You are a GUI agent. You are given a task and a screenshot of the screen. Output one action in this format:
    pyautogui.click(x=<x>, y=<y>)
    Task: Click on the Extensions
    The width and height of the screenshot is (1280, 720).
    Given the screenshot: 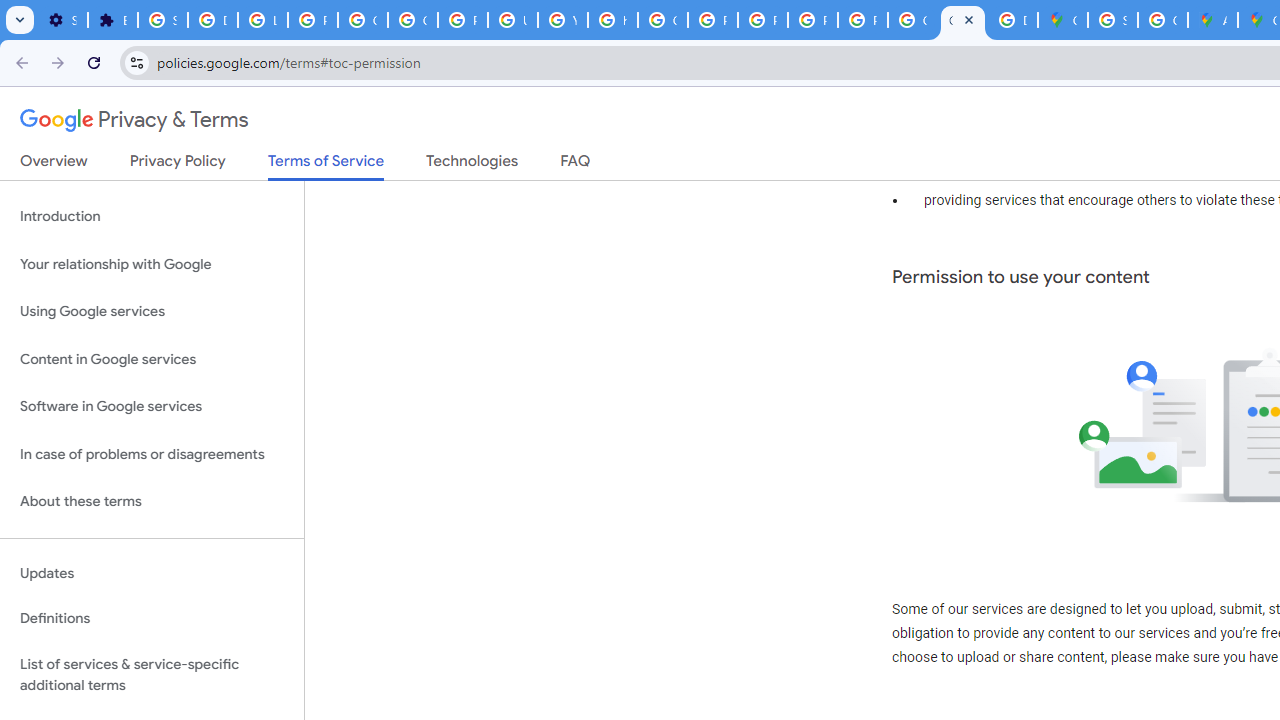 What is the action you would take?
    pyautogui.click(x=113, y=20)
    